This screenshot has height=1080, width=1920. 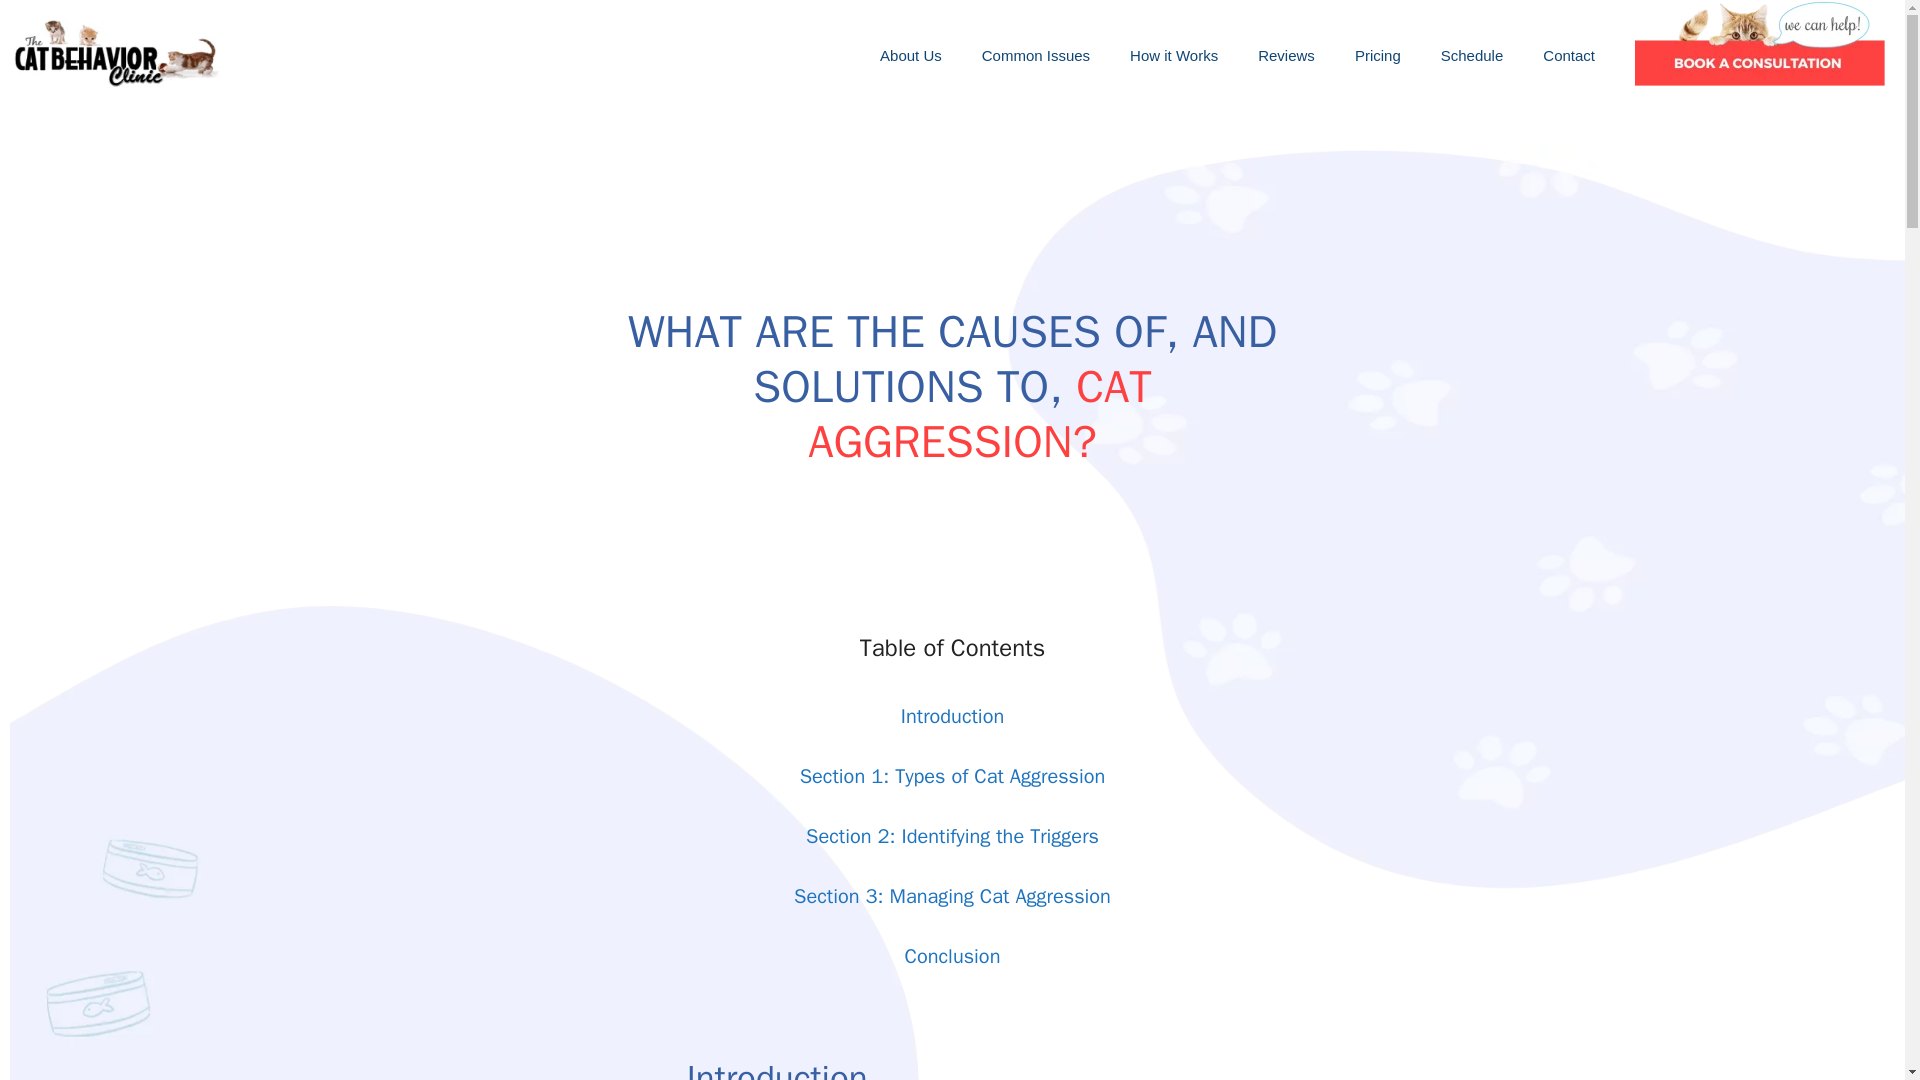 I want to click on About Us, so click(x=910, y=56).